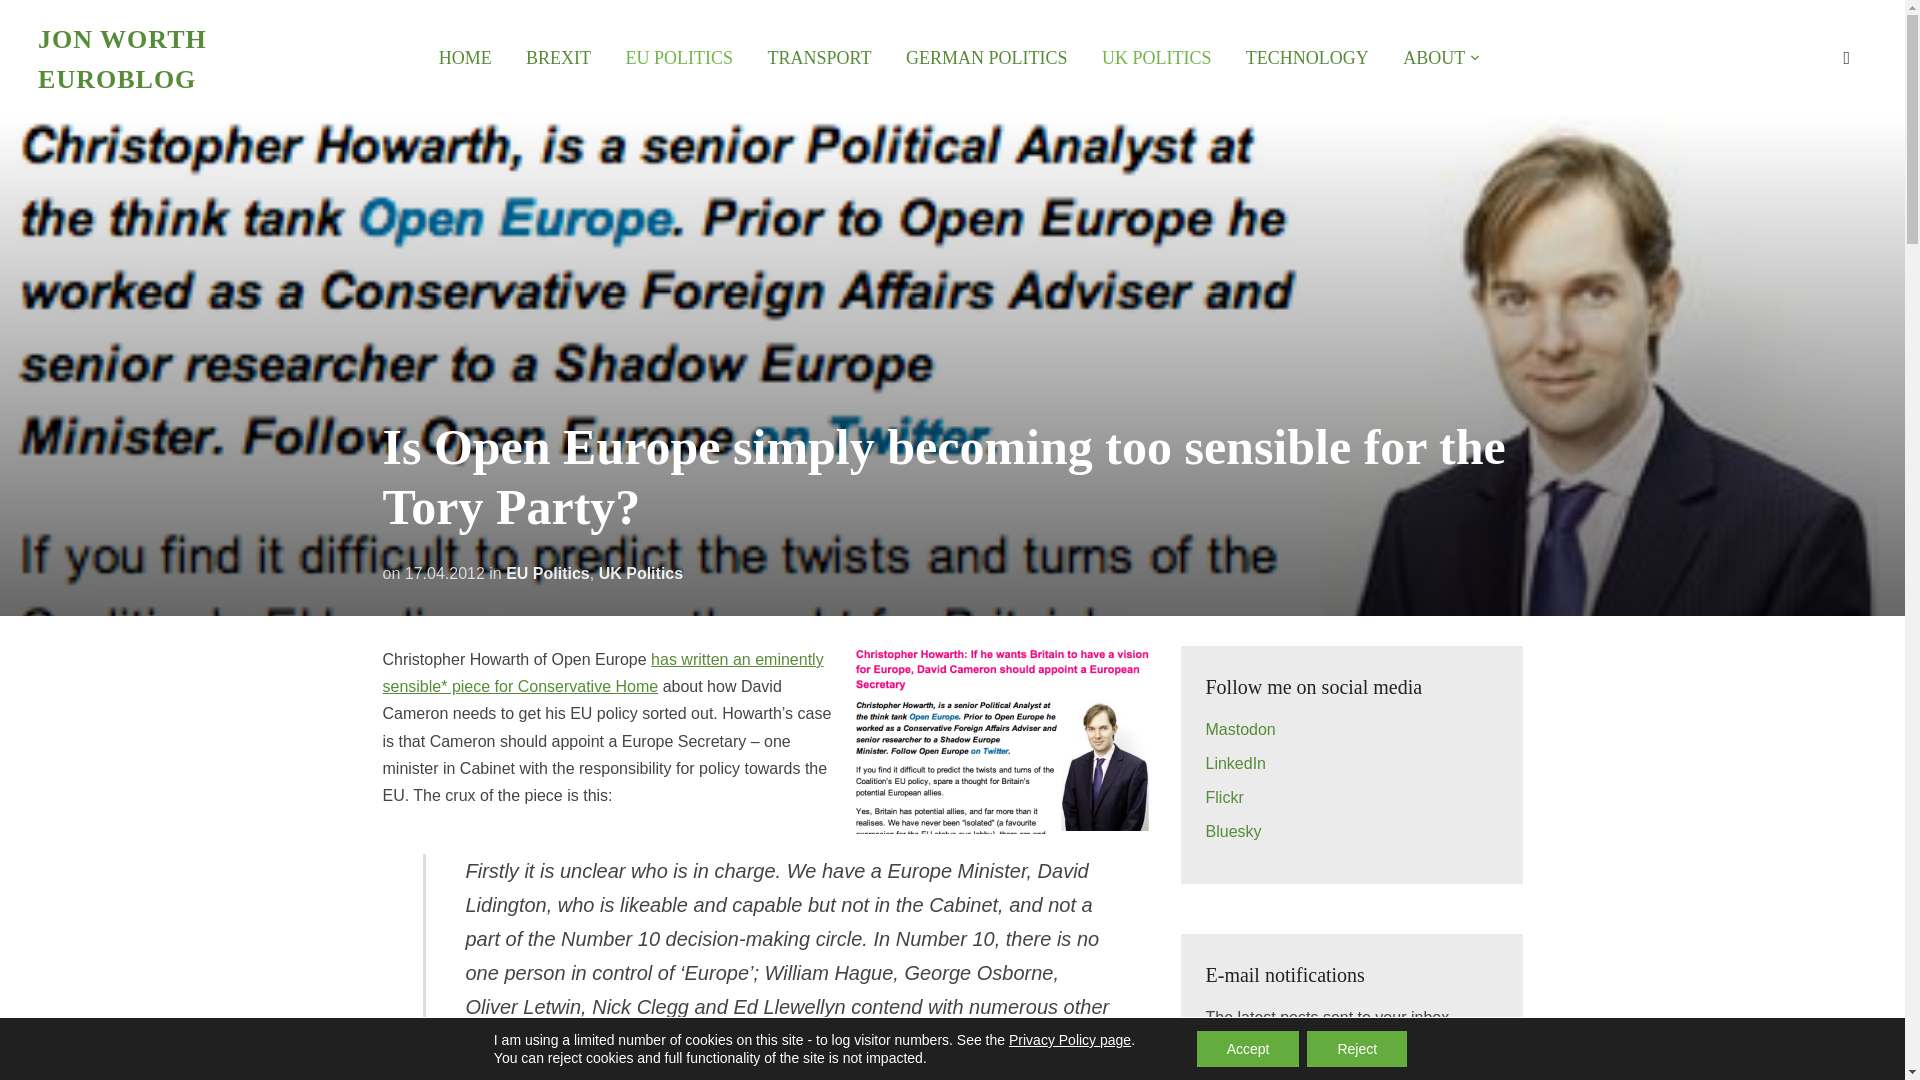 This screenshot has height=1080, width=1920. Describe the element at coordinates (465, 58) in the screenshot. I see `HOME` at that location.